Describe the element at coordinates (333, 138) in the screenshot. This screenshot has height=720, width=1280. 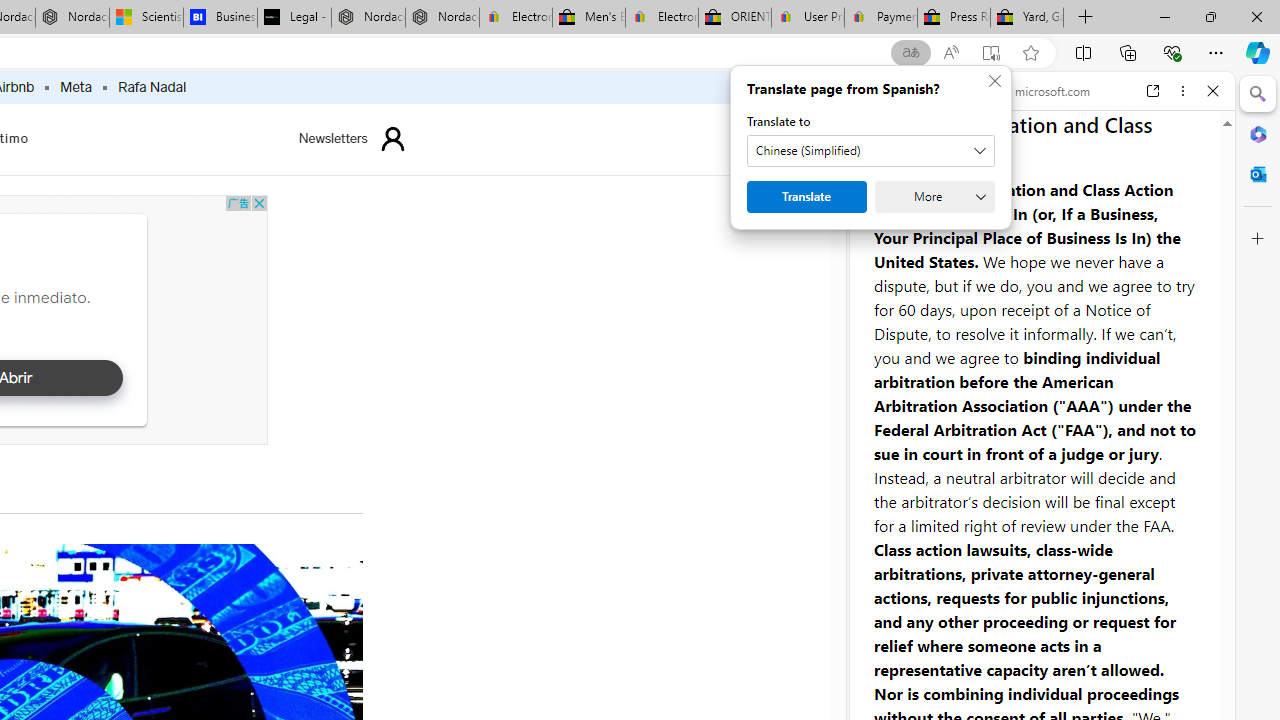
I see `Newsletters` at that location.